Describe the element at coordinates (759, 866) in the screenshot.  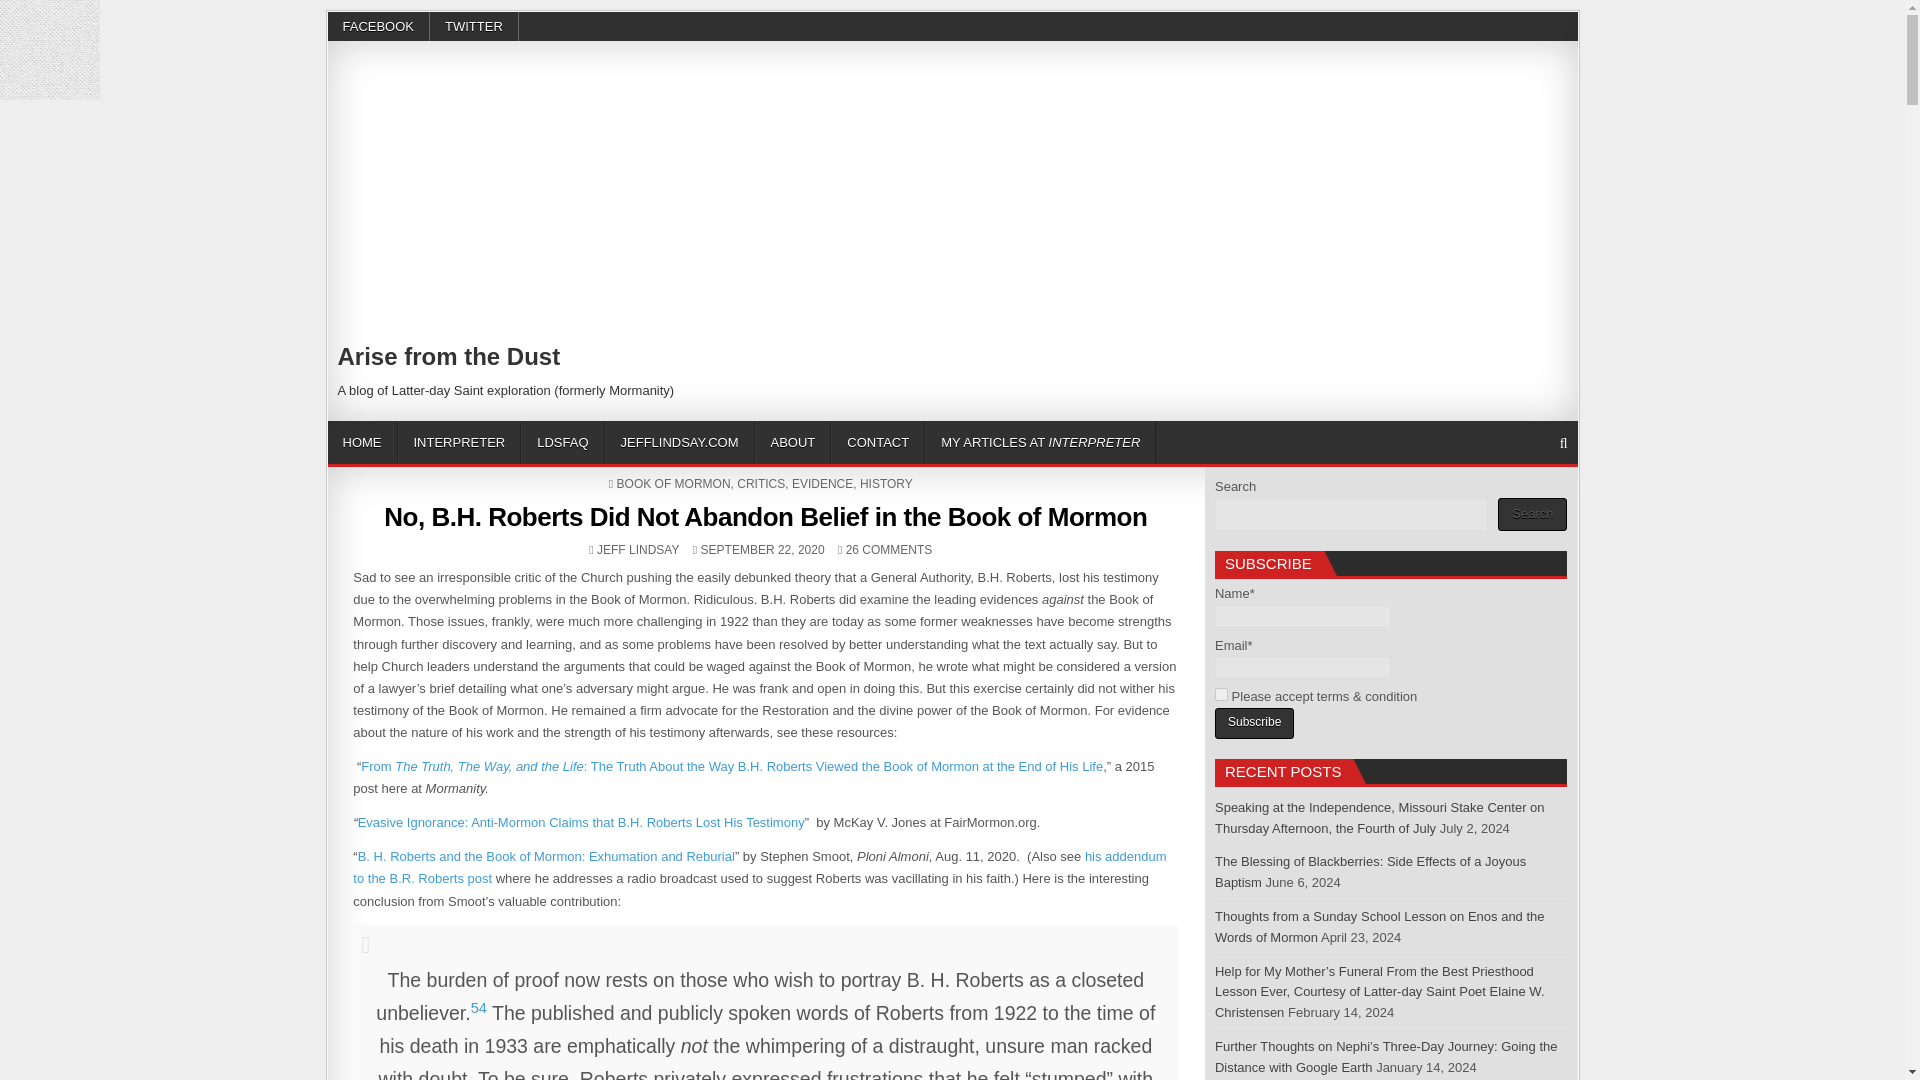
I see `his addendum to the B.R. Roberts post` at that location.